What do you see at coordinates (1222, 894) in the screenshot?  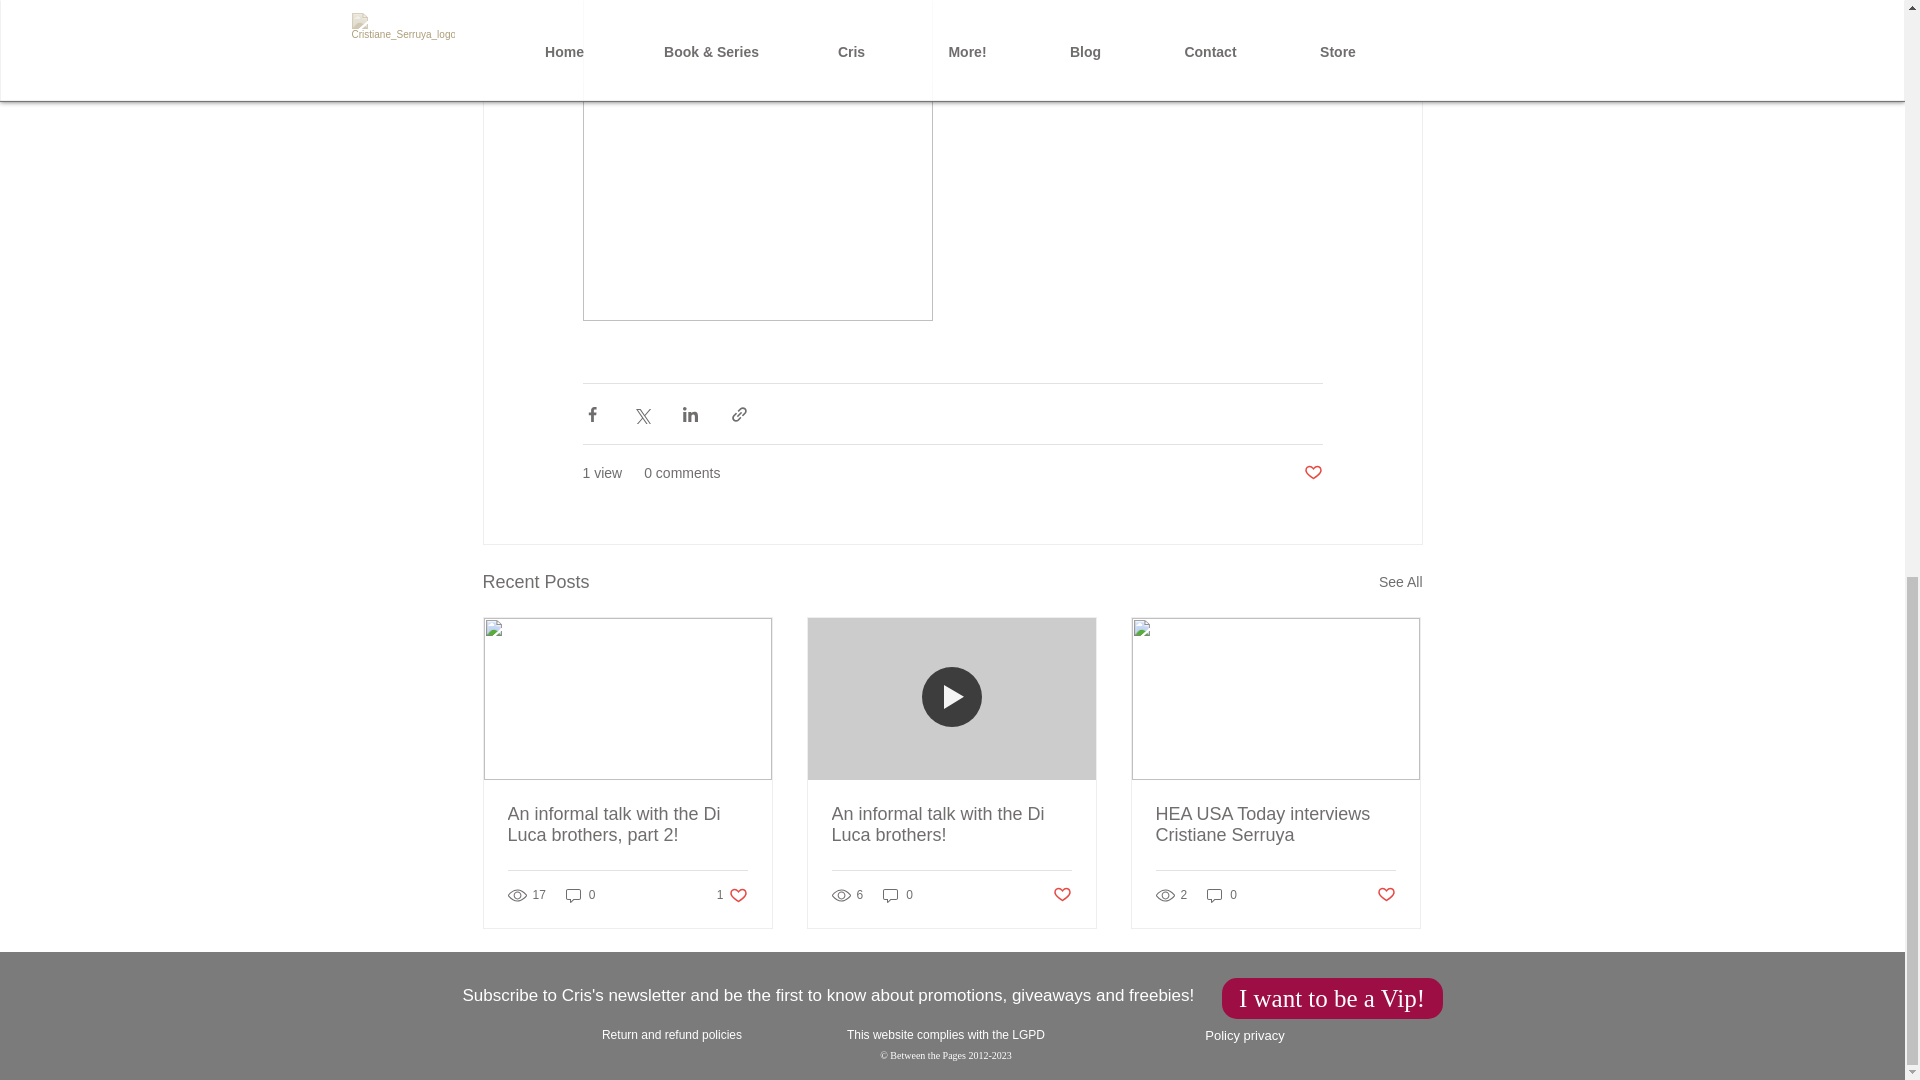 I see `0` at bounding box center [1222, 894].